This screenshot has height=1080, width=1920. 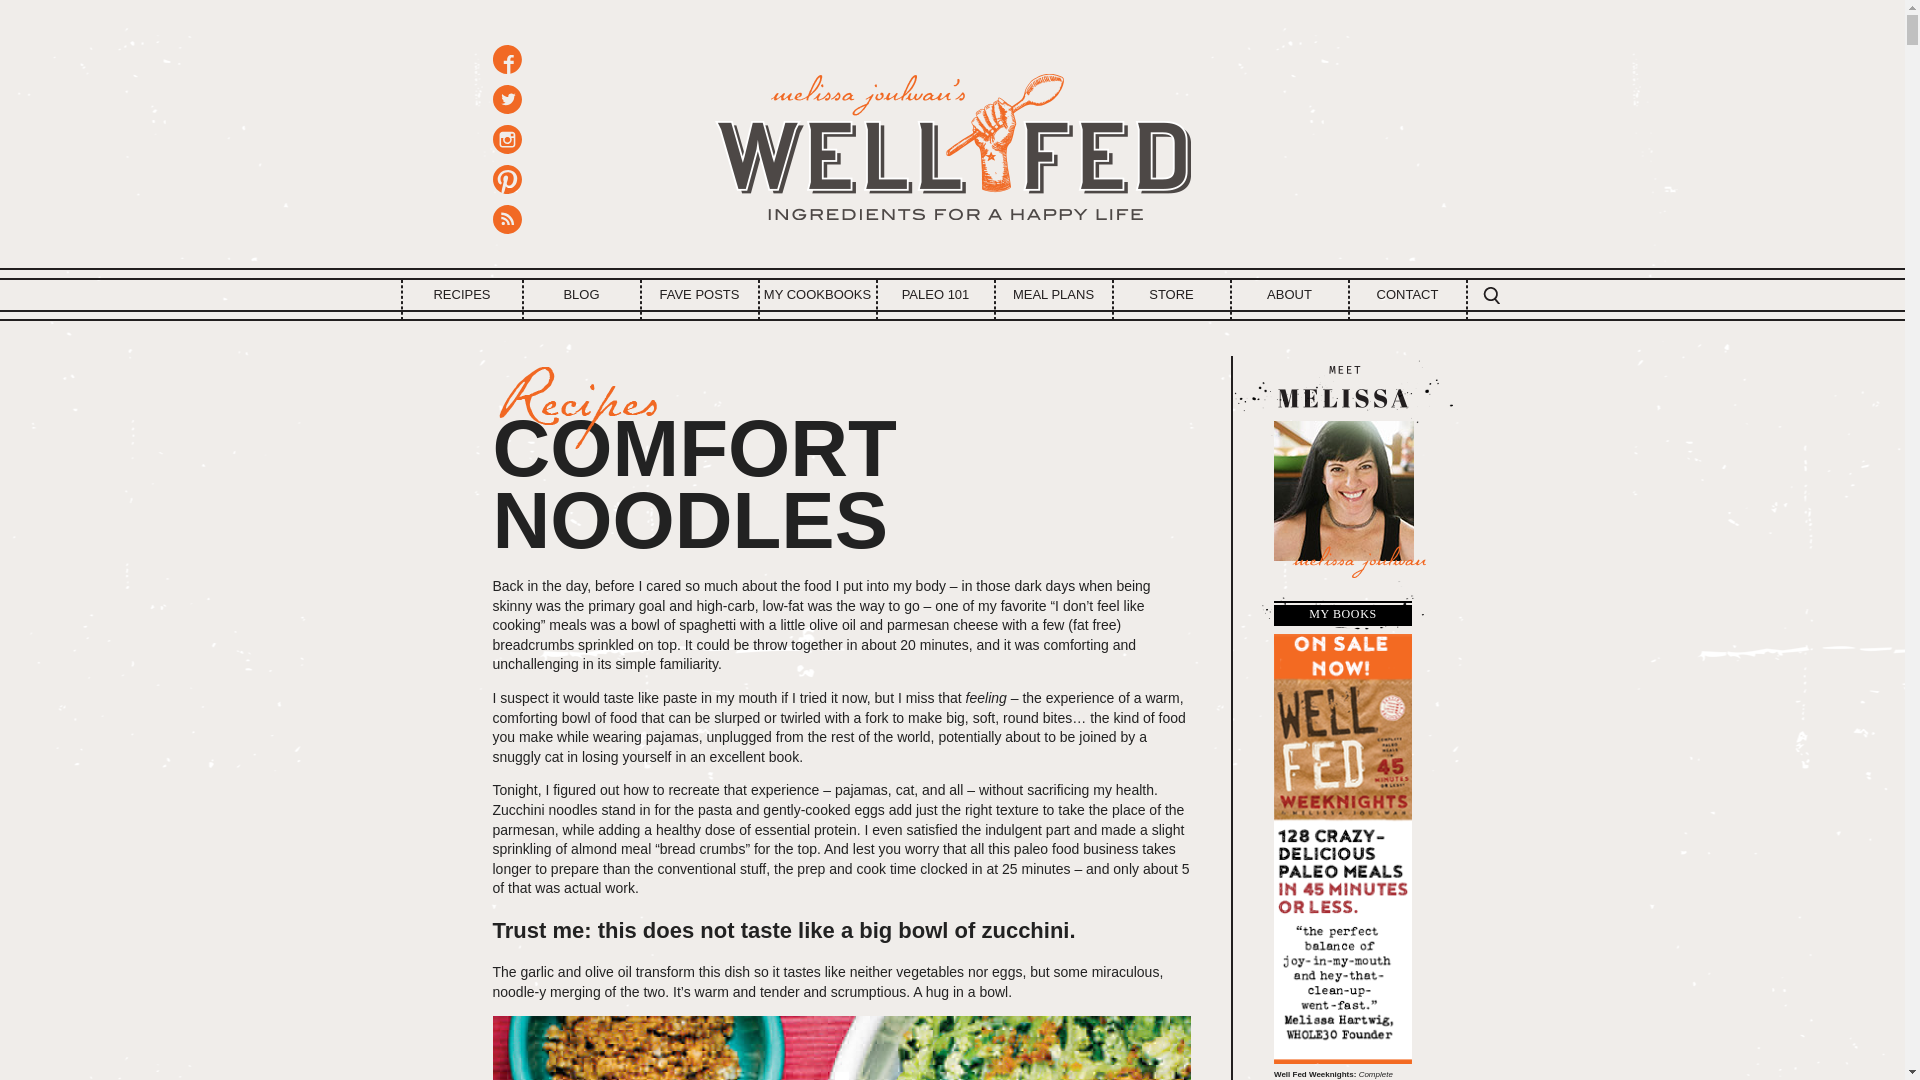 What do you see at coordinates (582, 294) in the screenshot?
I see `BLOG` at bounding box center [582, 294].